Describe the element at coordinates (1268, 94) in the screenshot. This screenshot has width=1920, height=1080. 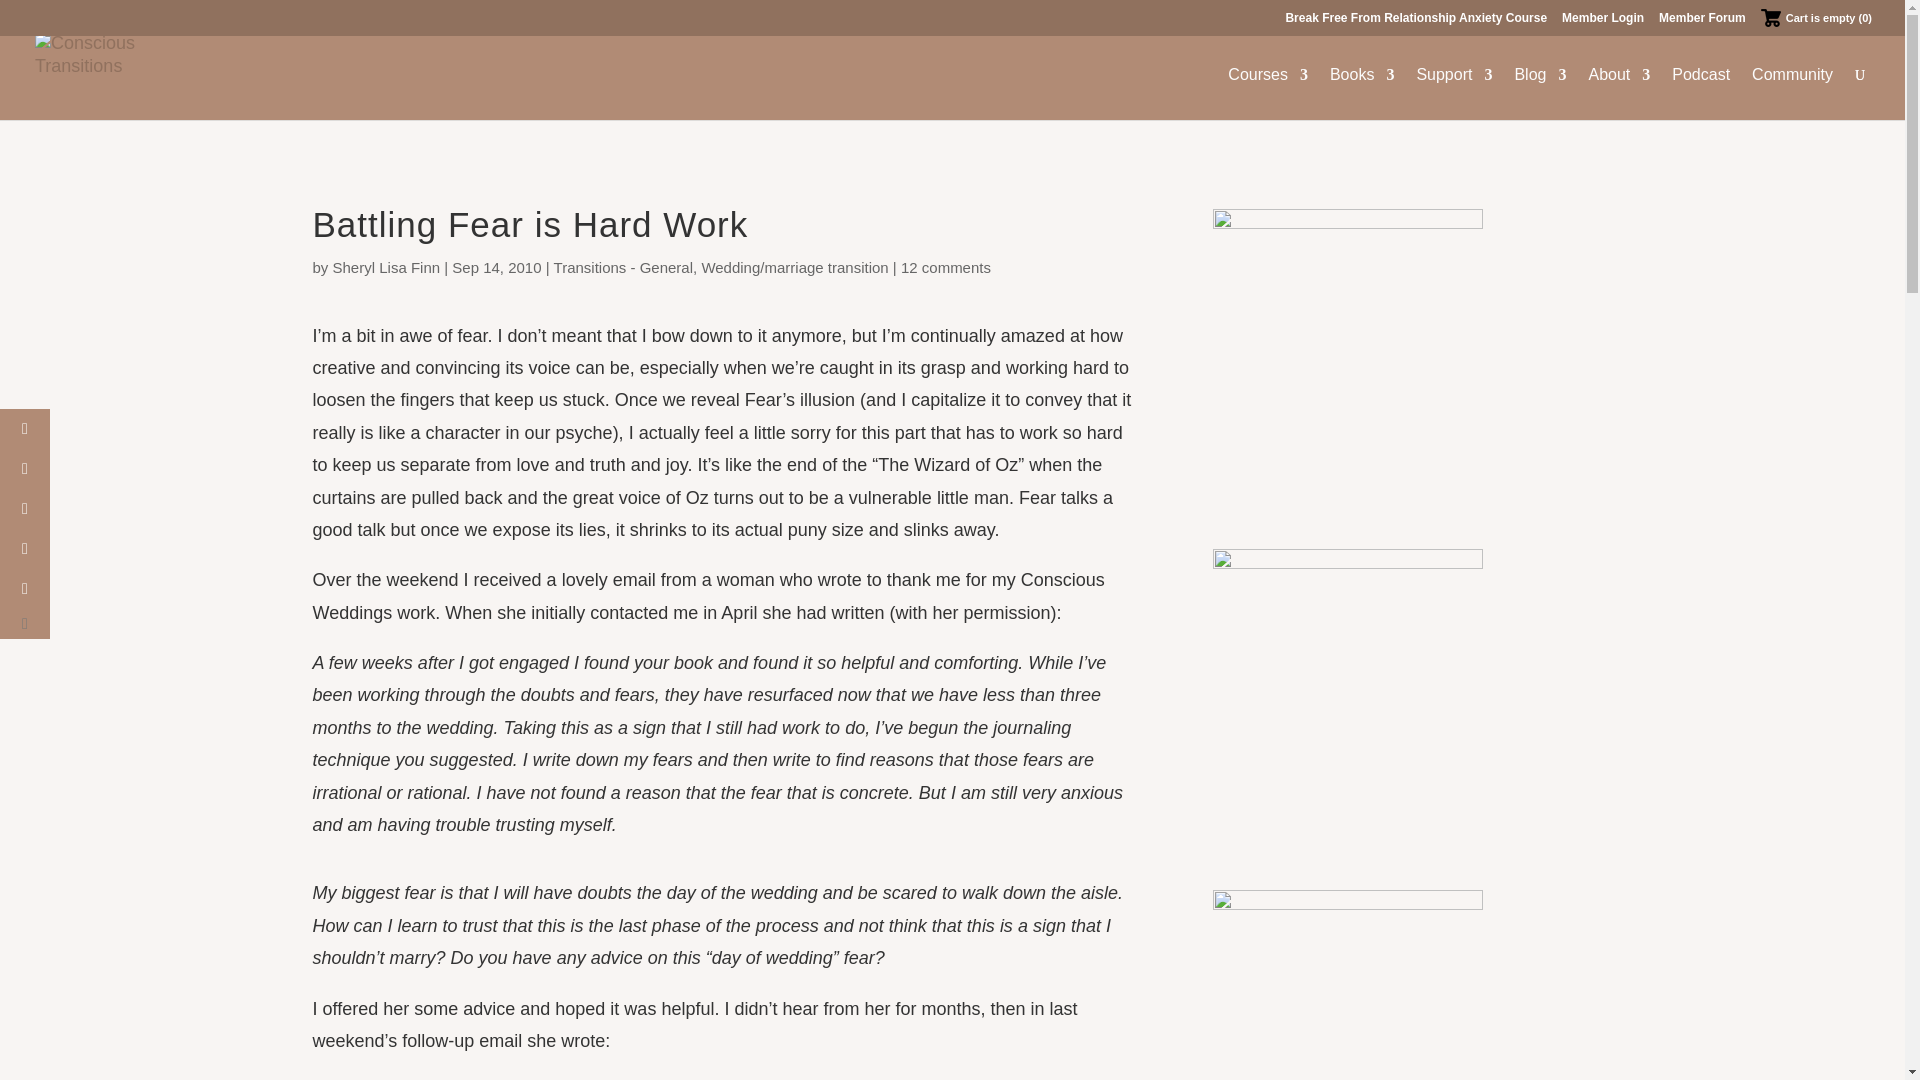
I see `Courses` at that location.